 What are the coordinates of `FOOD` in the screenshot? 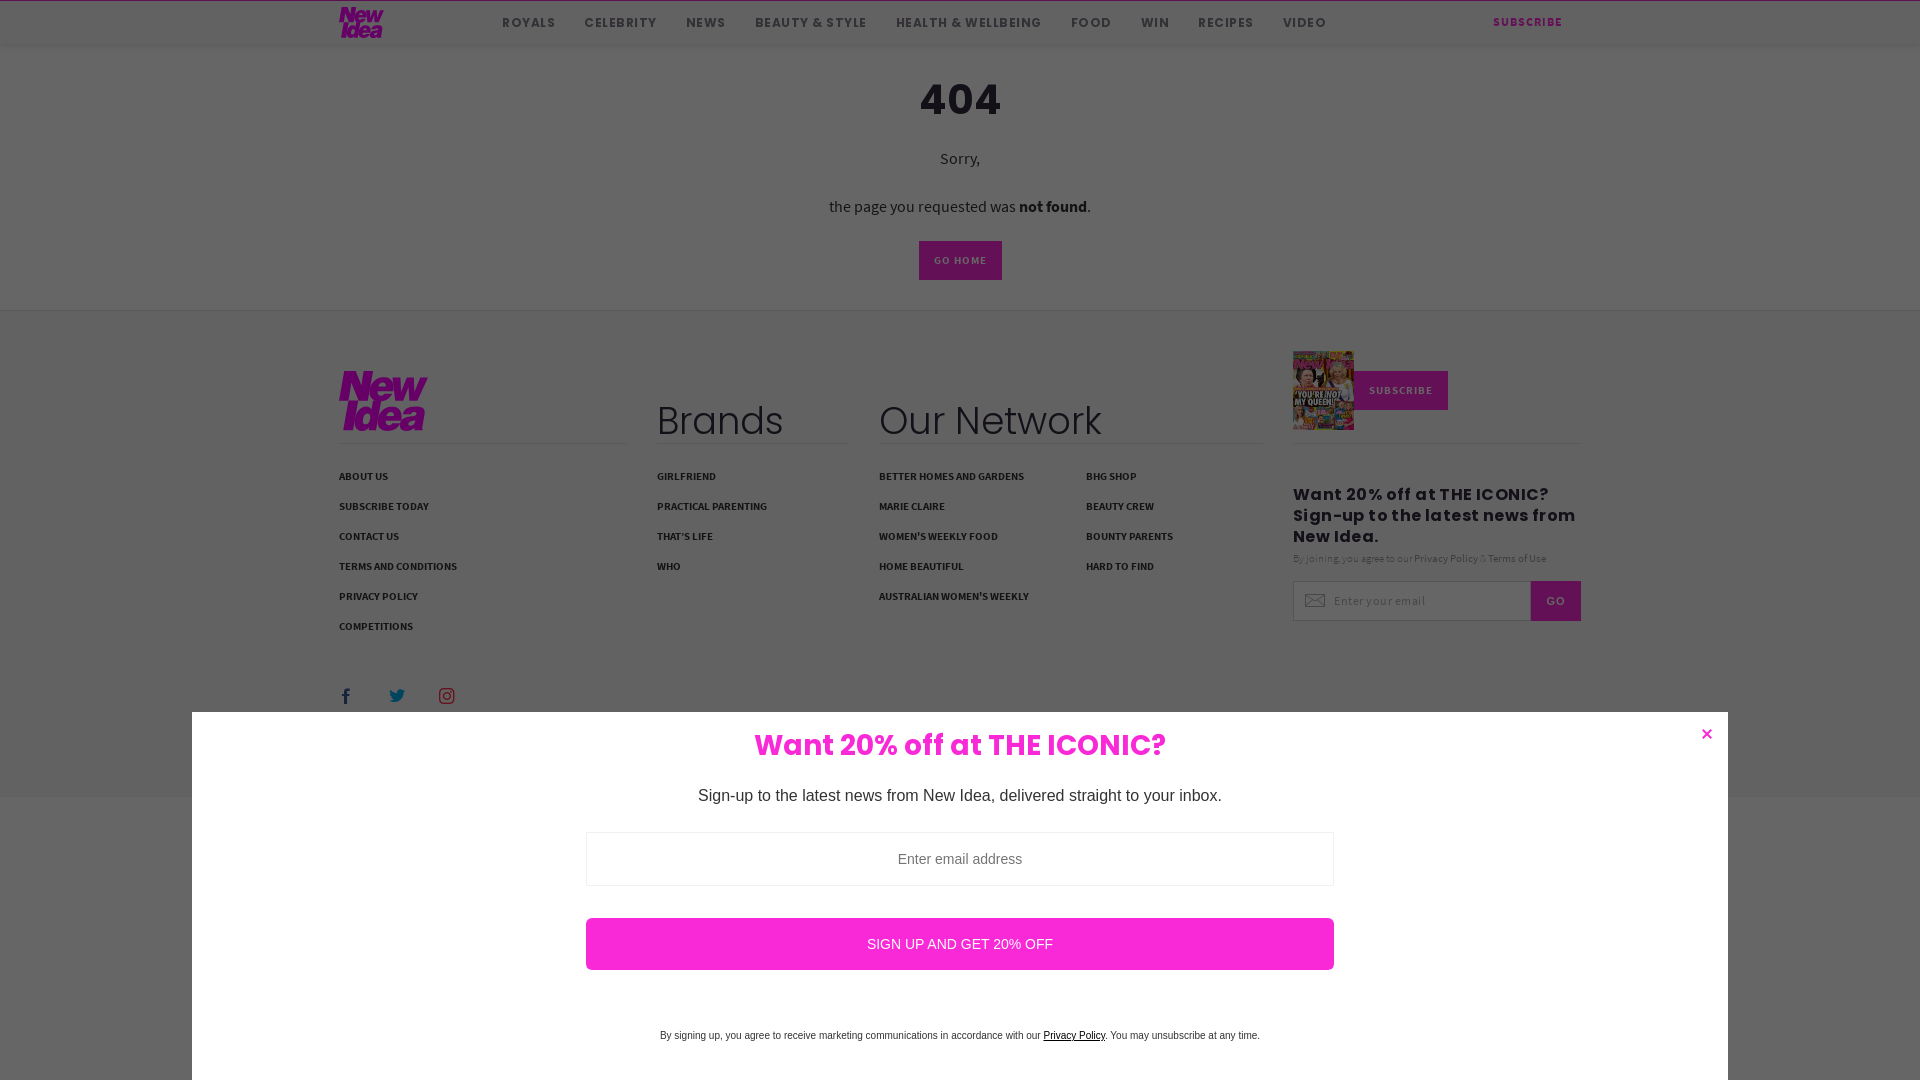 It's located at (1090, 22).